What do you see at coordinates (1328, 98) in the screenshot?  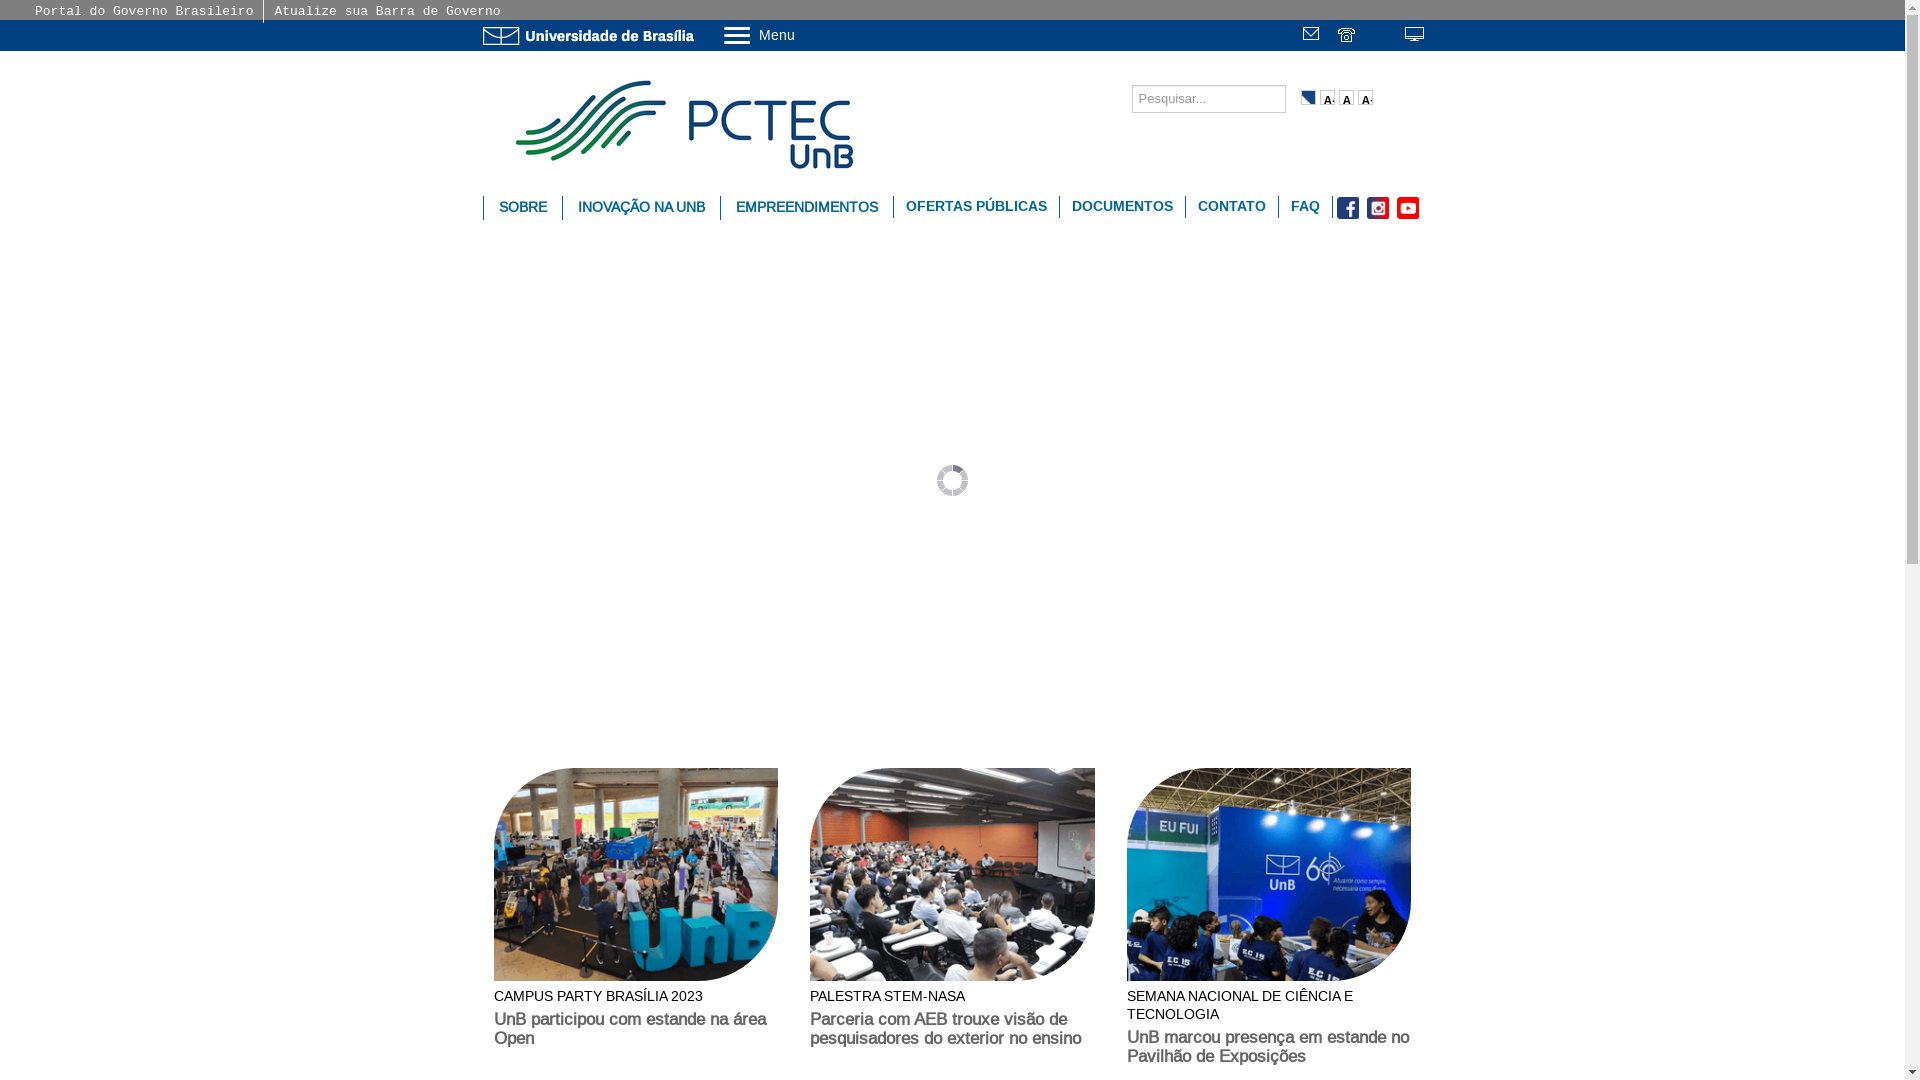 I see `A-` at bounding box center [1328, 98].